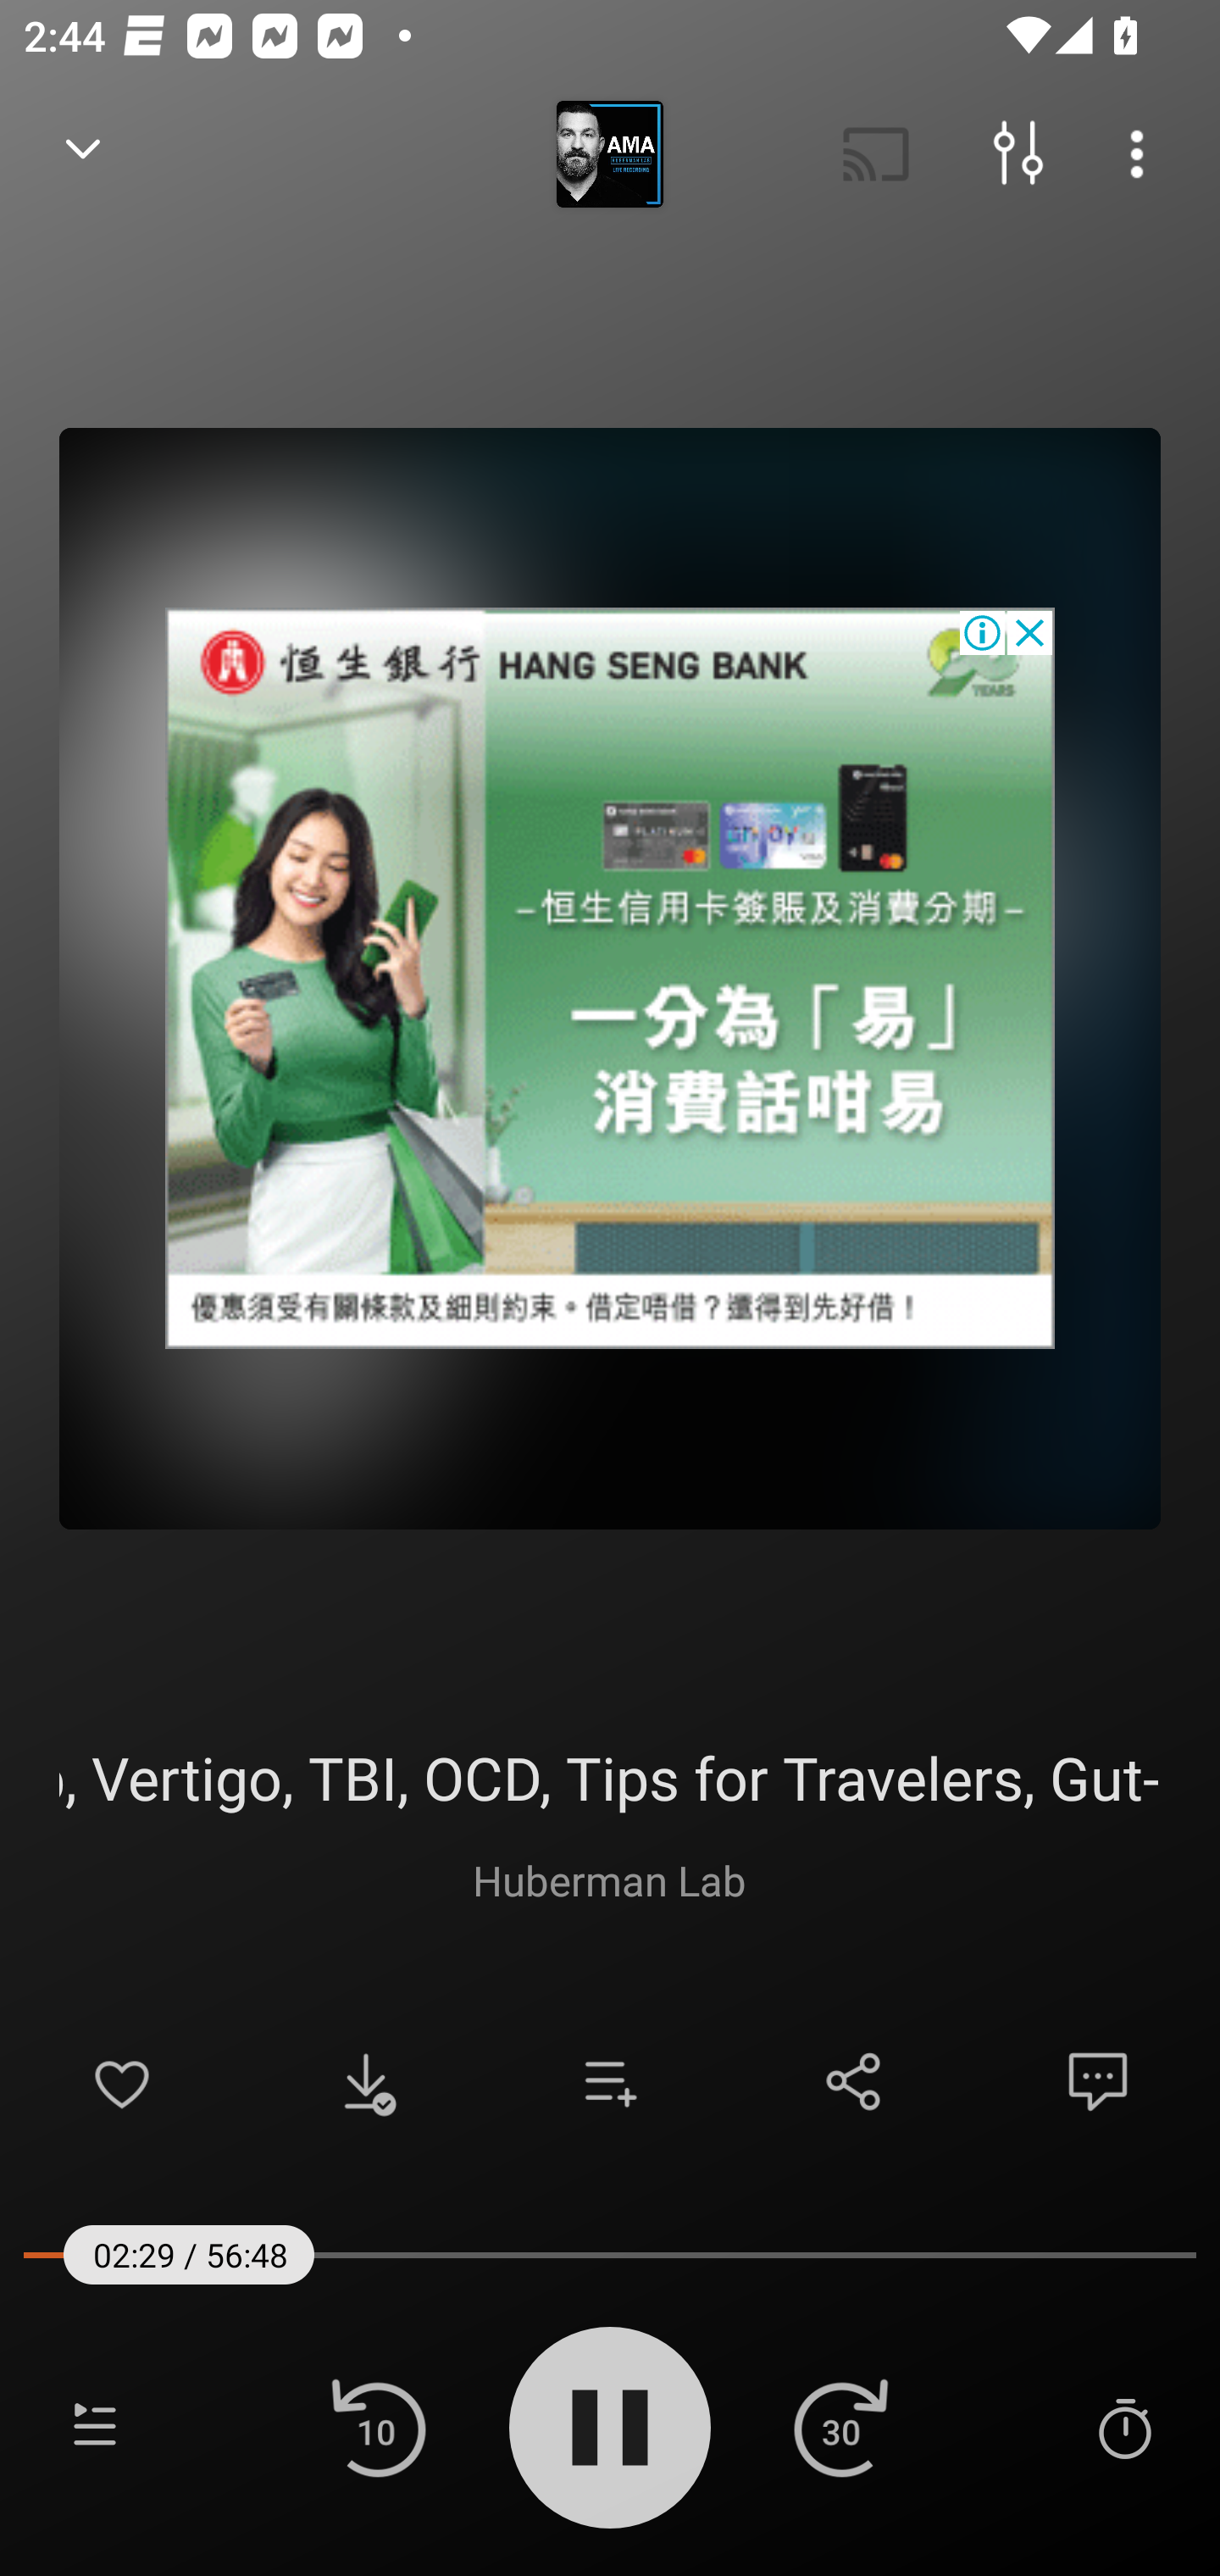 The image size is (1220, 2576). What do you see at coordinates (610, 2081) in the screenshot?
I see `Add to playlist` at bounding box center [610, 2081].